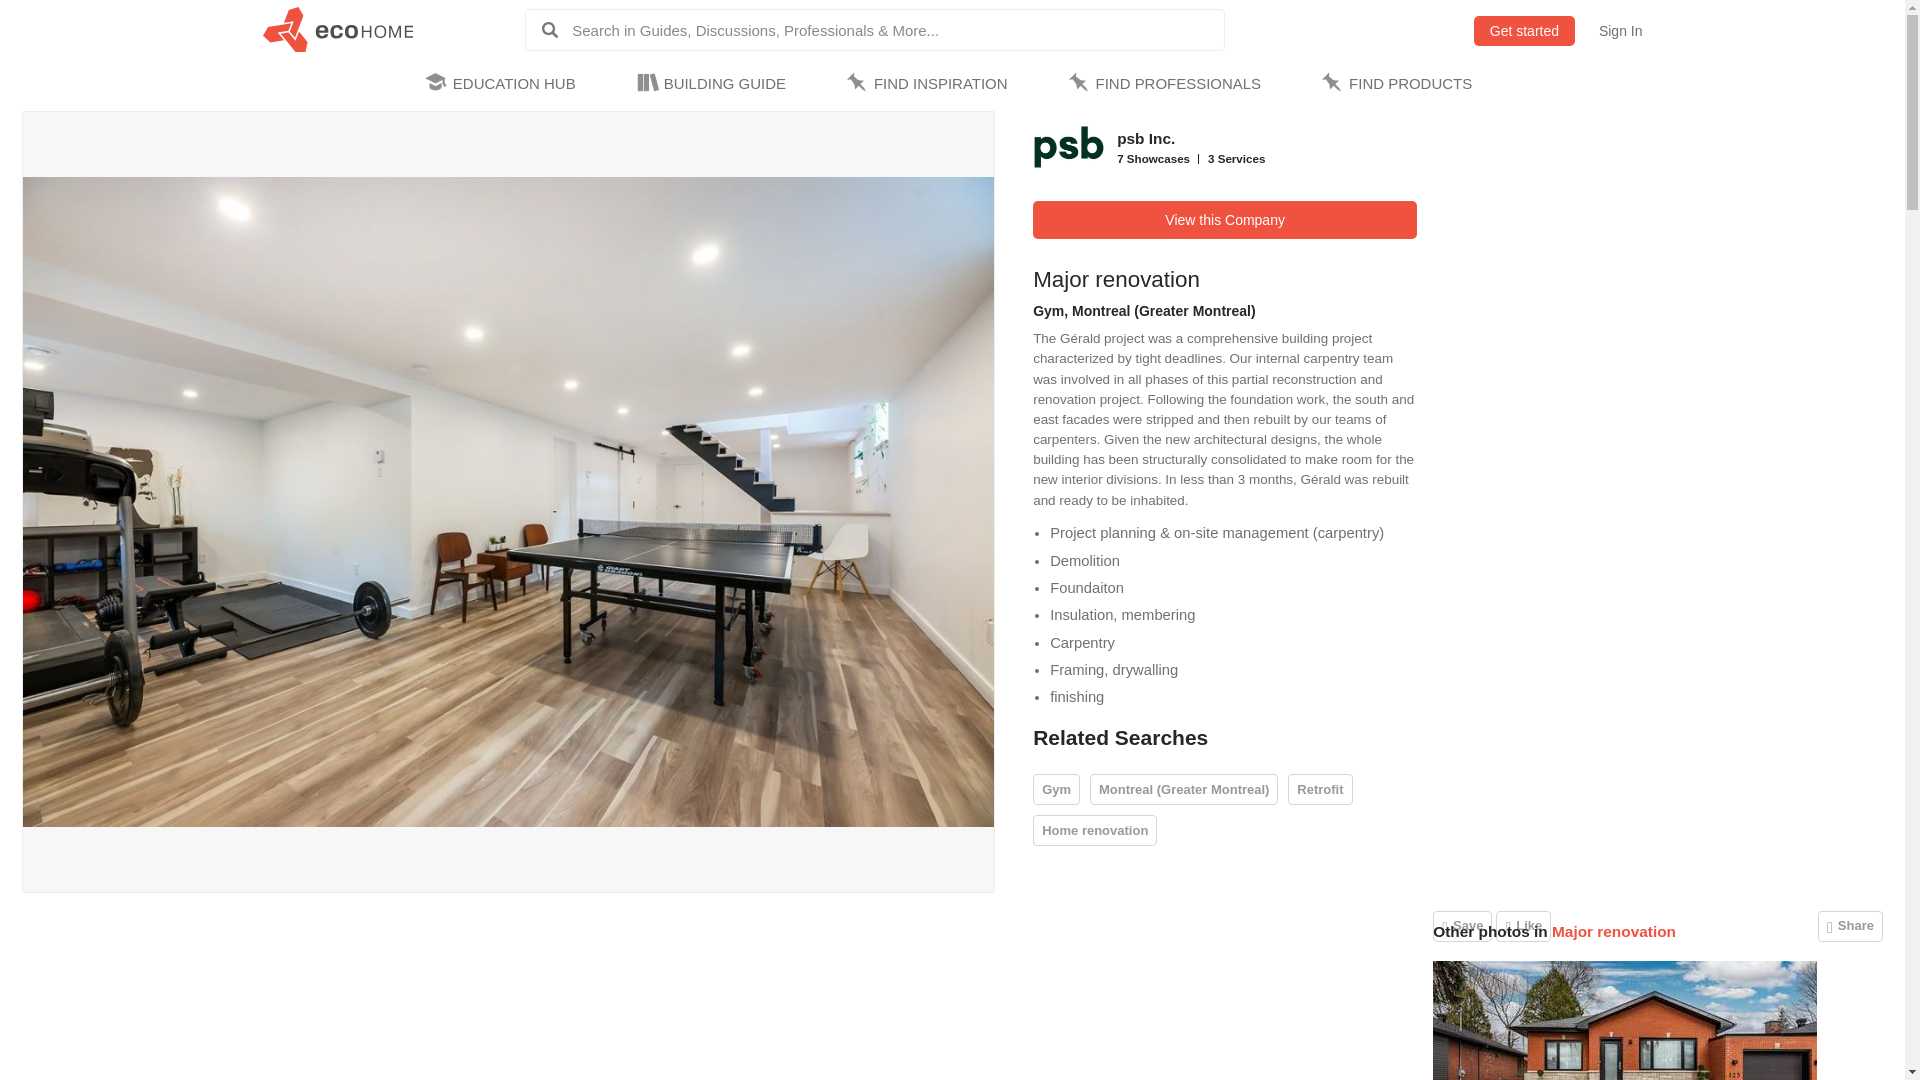  Describe the element at coordinates (1621, 31) in the screenshot. I see `Sign In` at that location.